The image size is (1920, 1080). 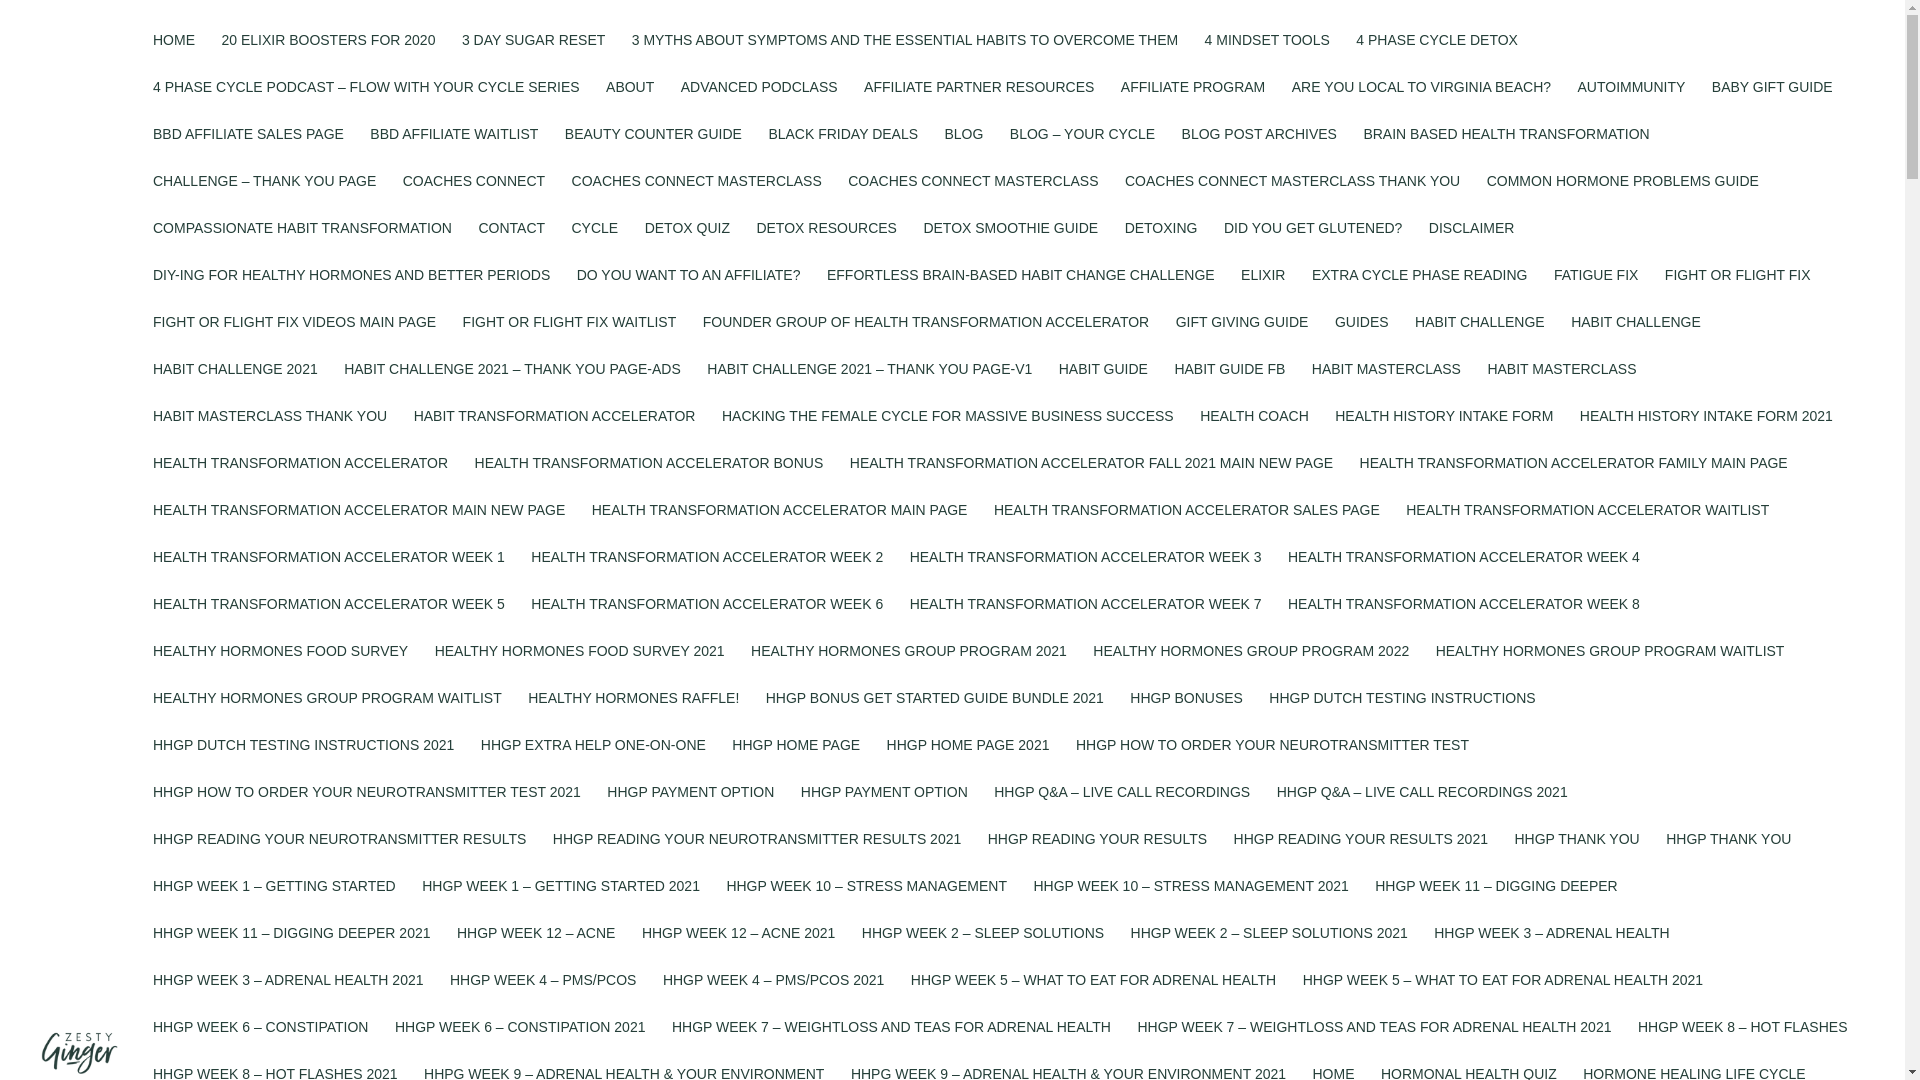 What do you see at coordinates (826, 244) in the screenshot?
I see `DETOX RESOURCES` at bounding box center [826, 244].